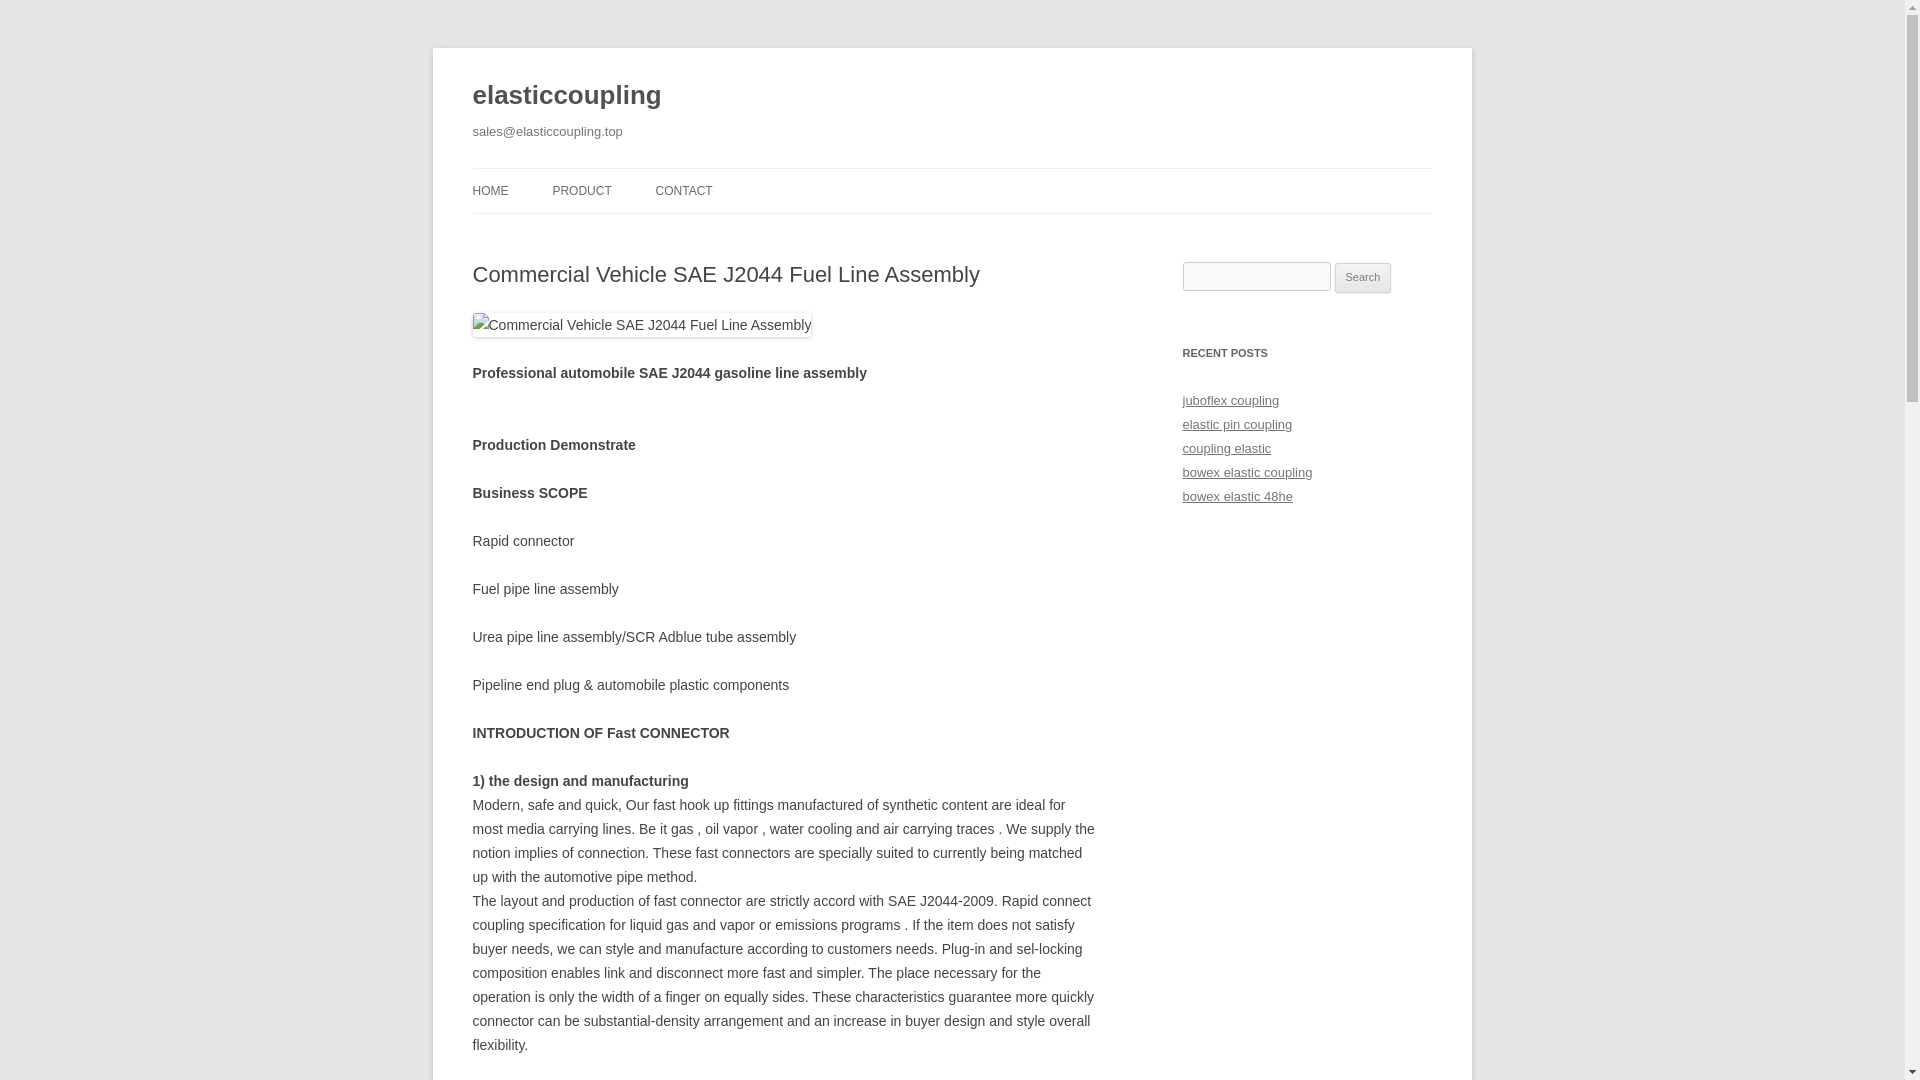 The height and width of the screenshot is (1080, 1920). What do you see at coordinates (1237, 424) in the screenshot?
I see `elastic pin coupling` at bounding box center [1237, 424].